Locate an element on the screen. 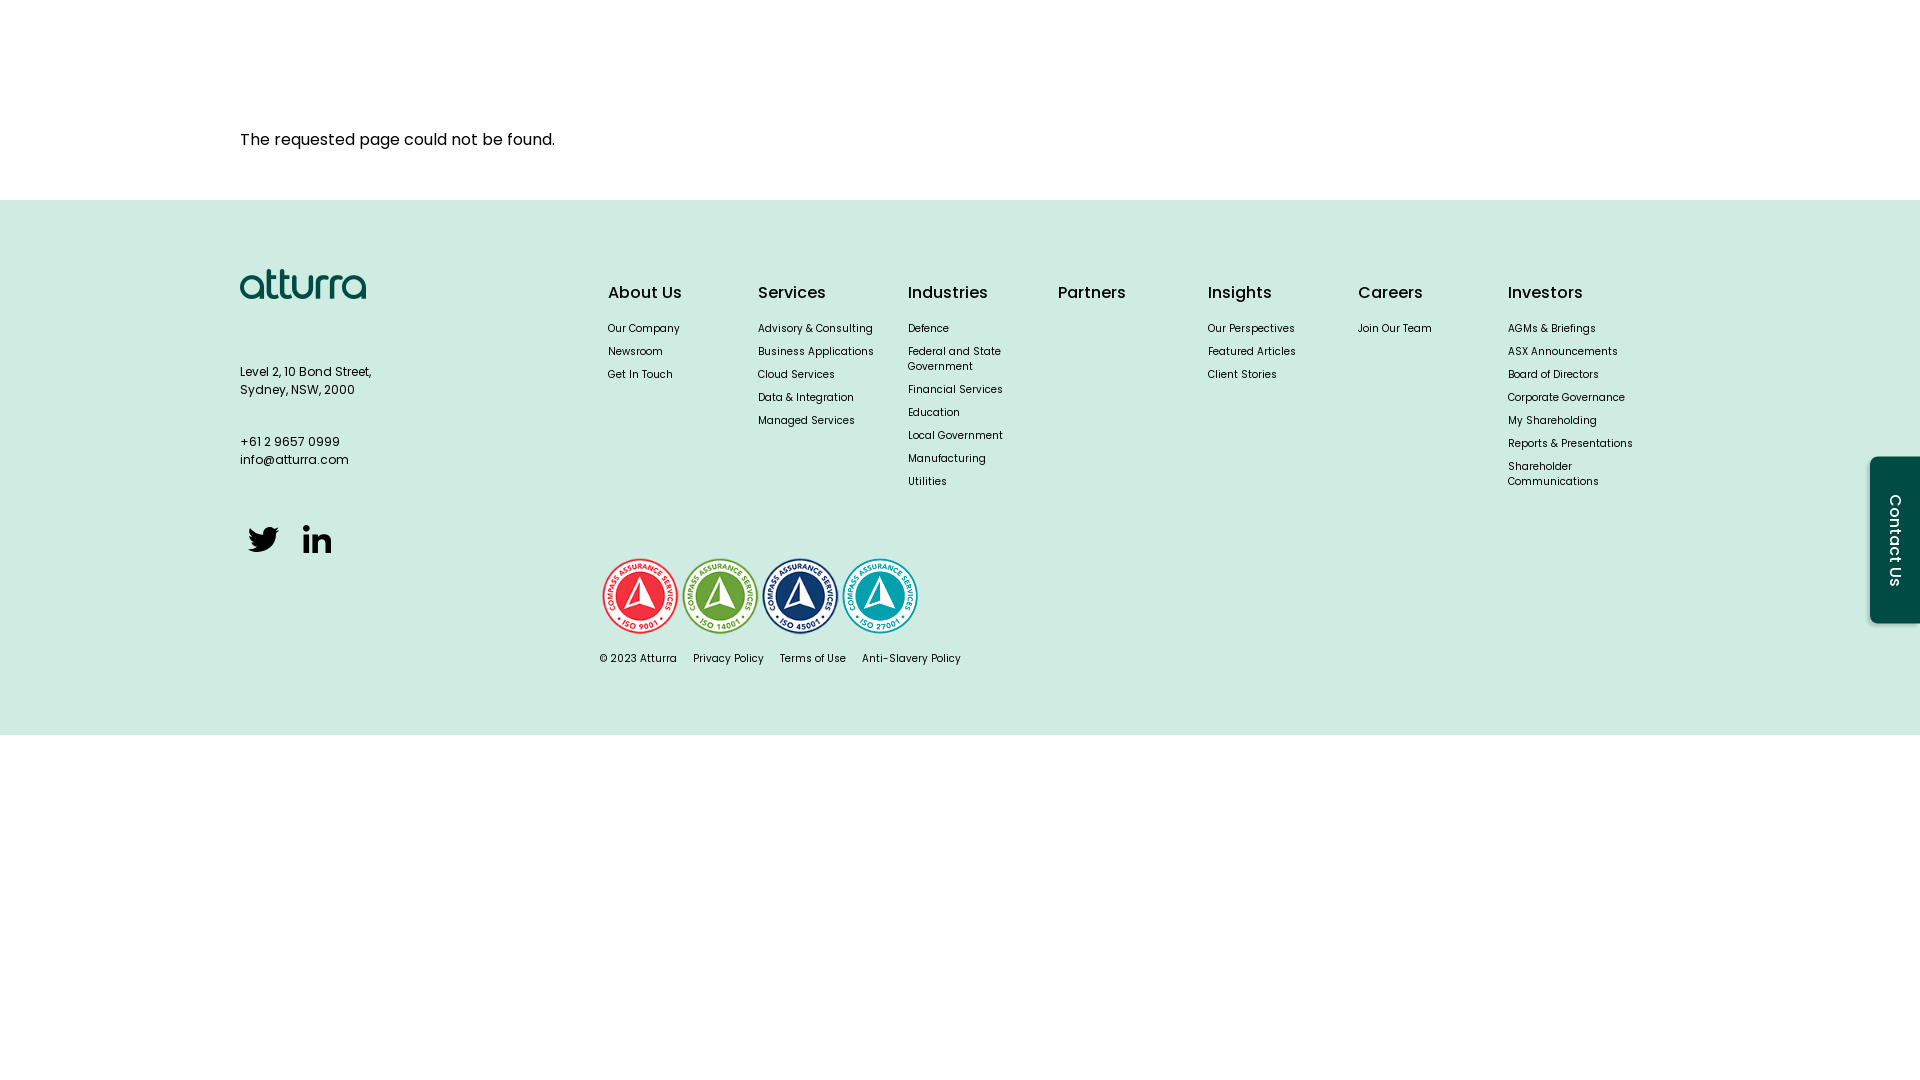  Partners is located at coordinates (1092, 293).